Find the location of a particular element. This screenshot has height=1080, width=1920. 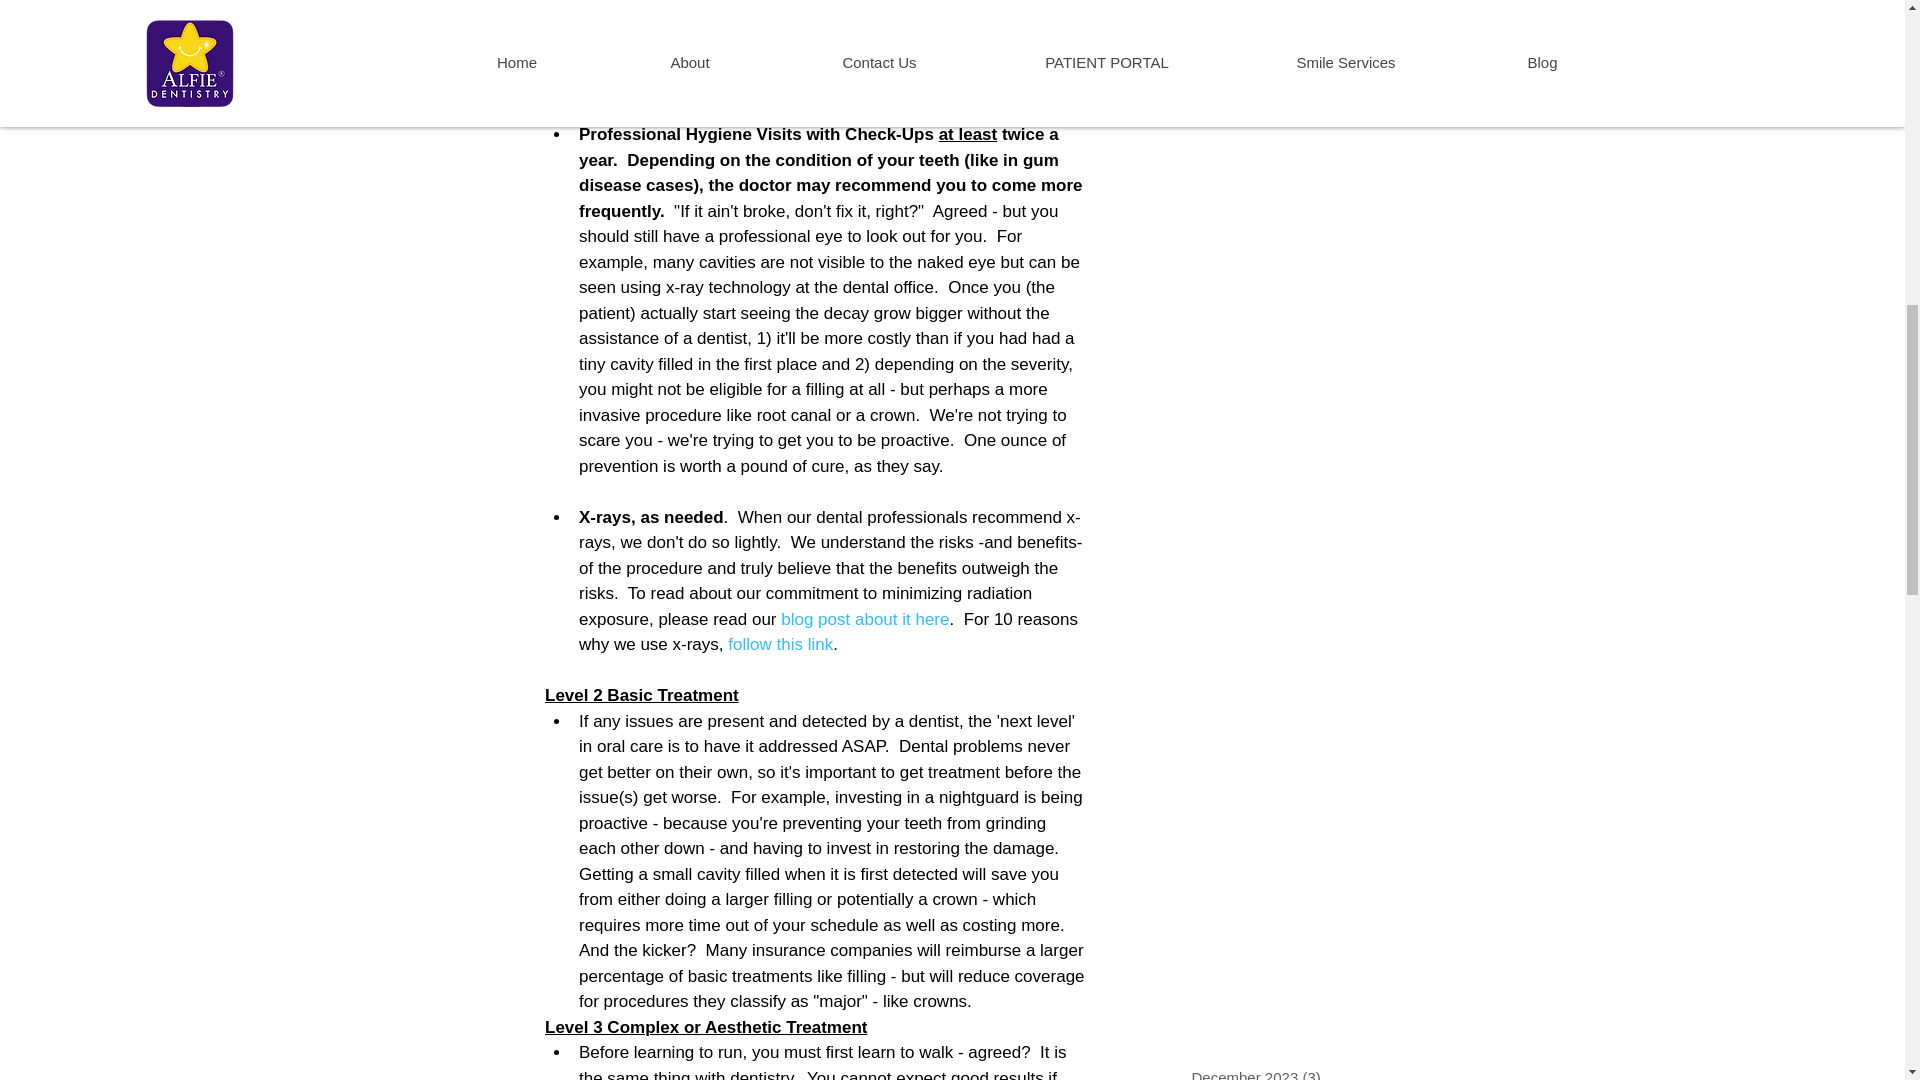

blog post about it here is located at coordinates (864, 619).